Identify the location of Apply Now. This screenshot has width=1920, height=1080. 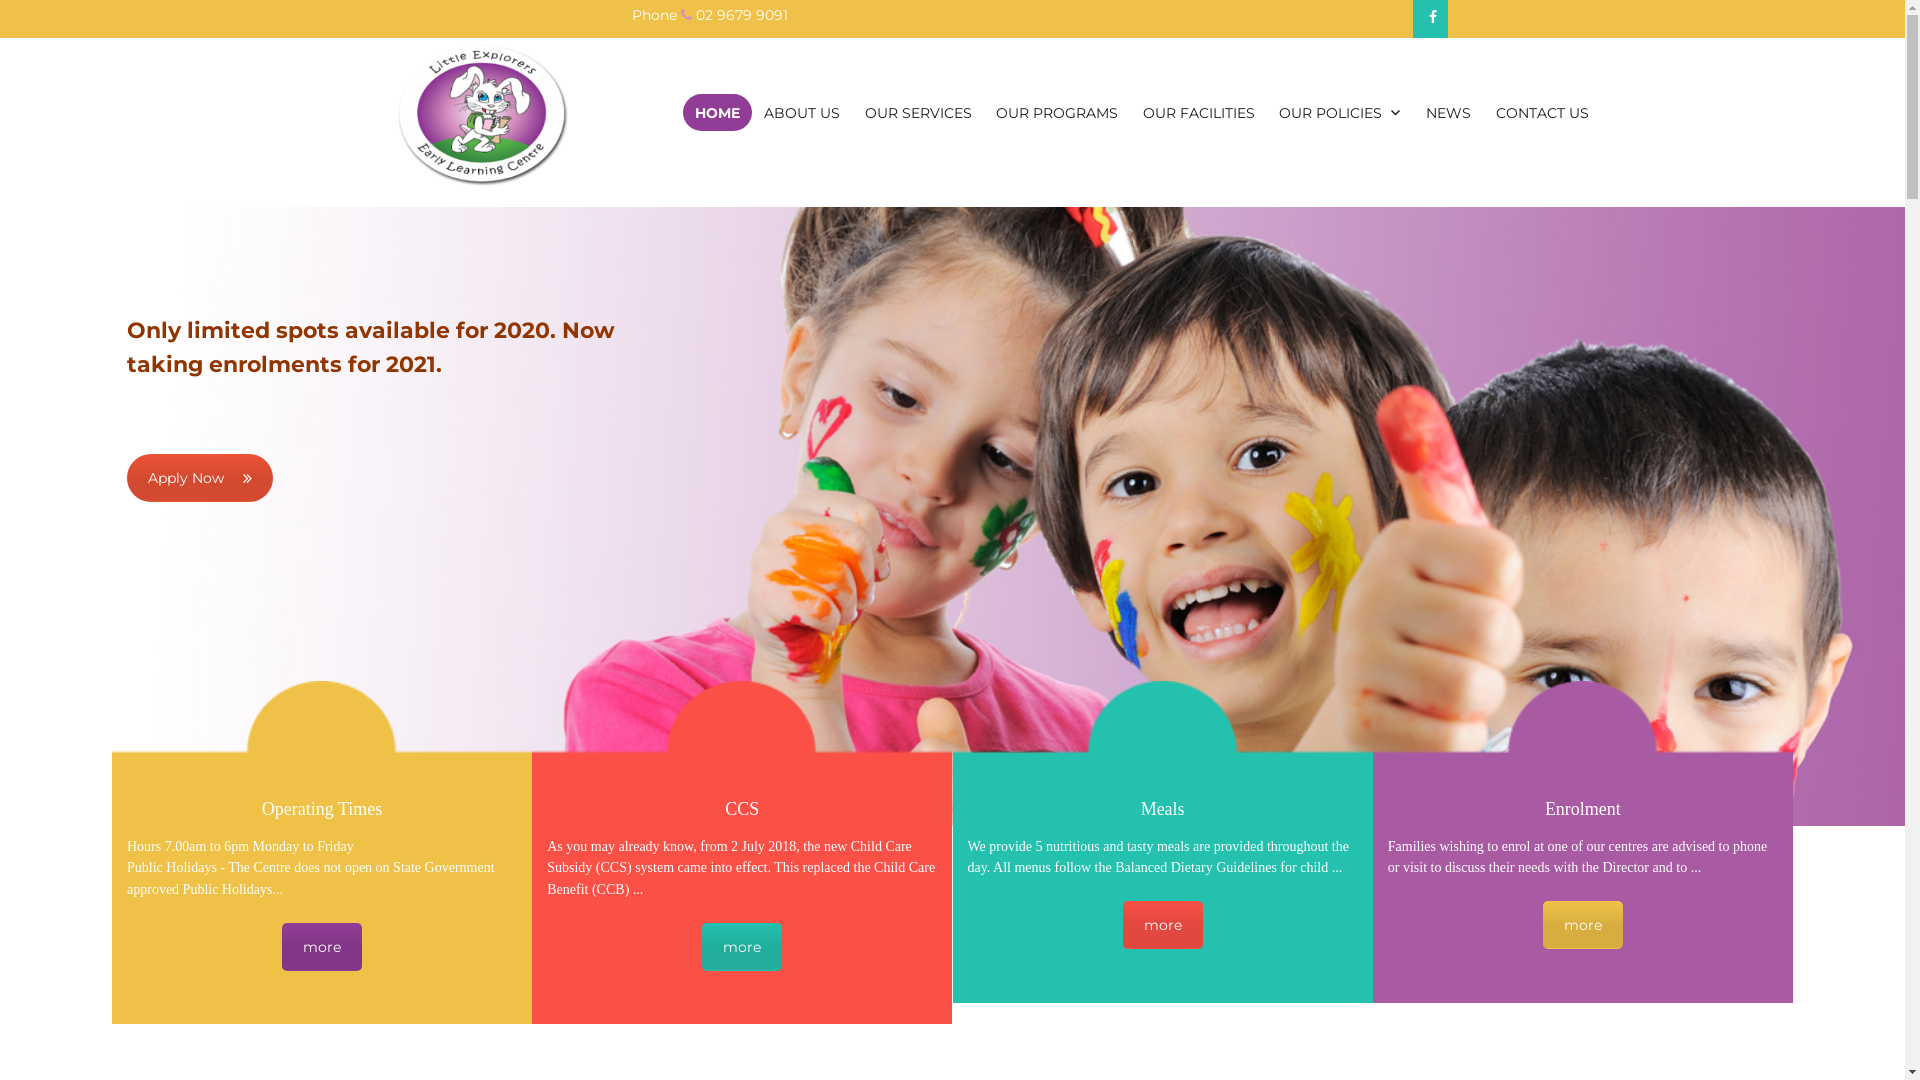
(200, 478).